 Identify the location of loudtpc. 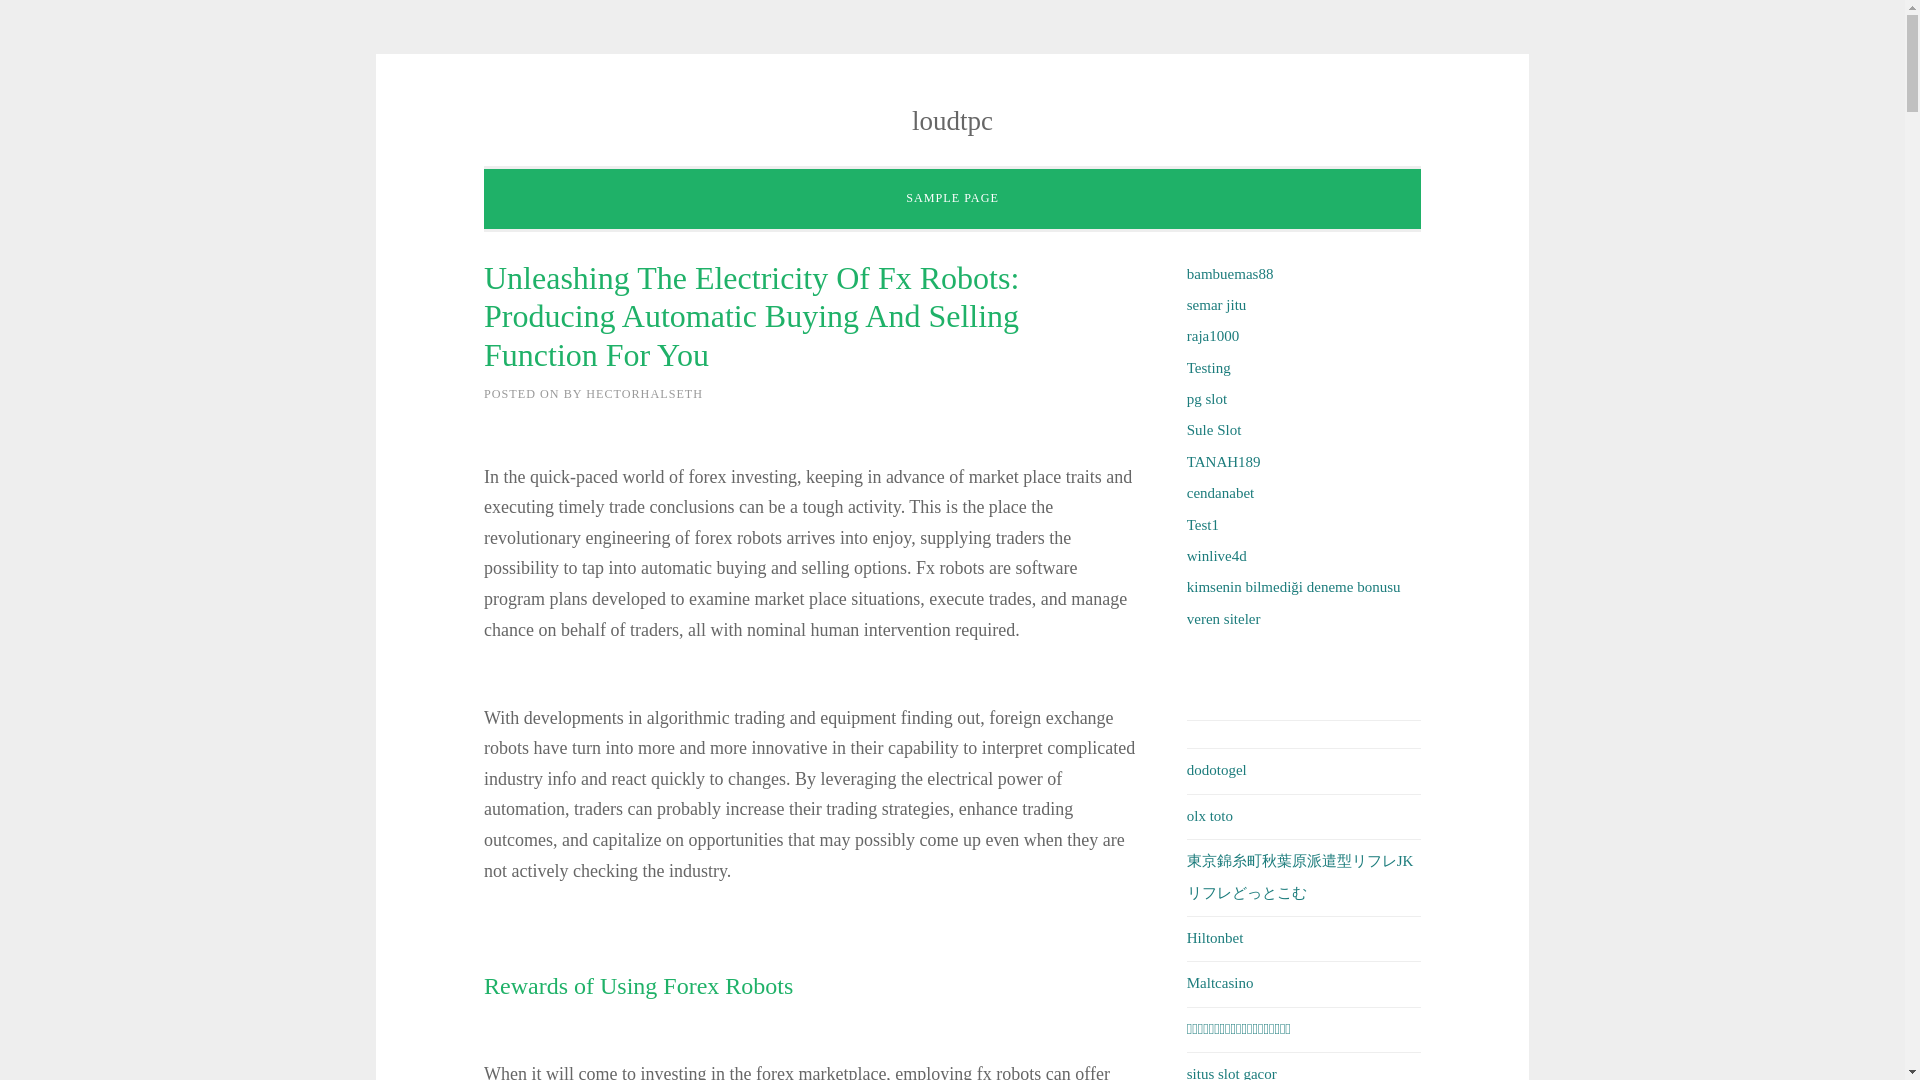
(952, 120).